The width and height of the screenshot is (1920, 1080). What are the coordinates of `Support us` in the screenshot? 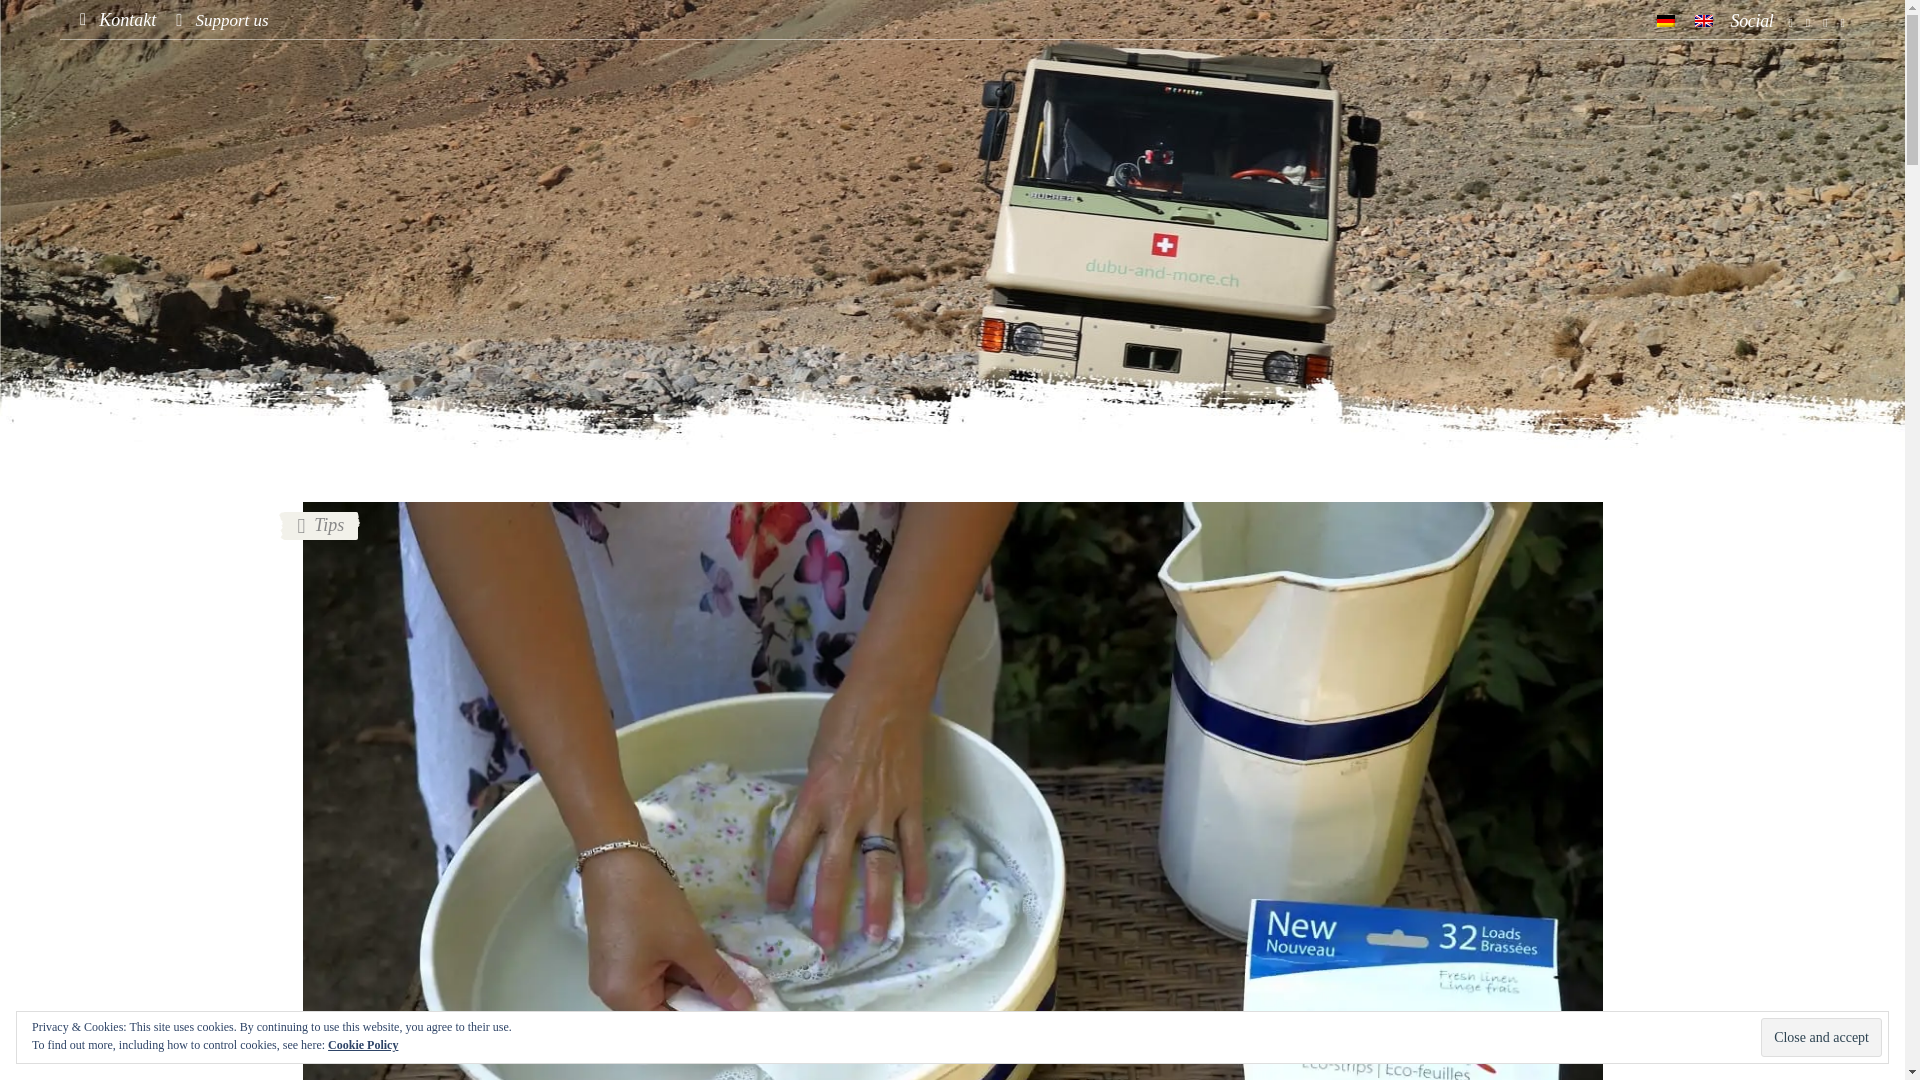 It's located at (222, 20).